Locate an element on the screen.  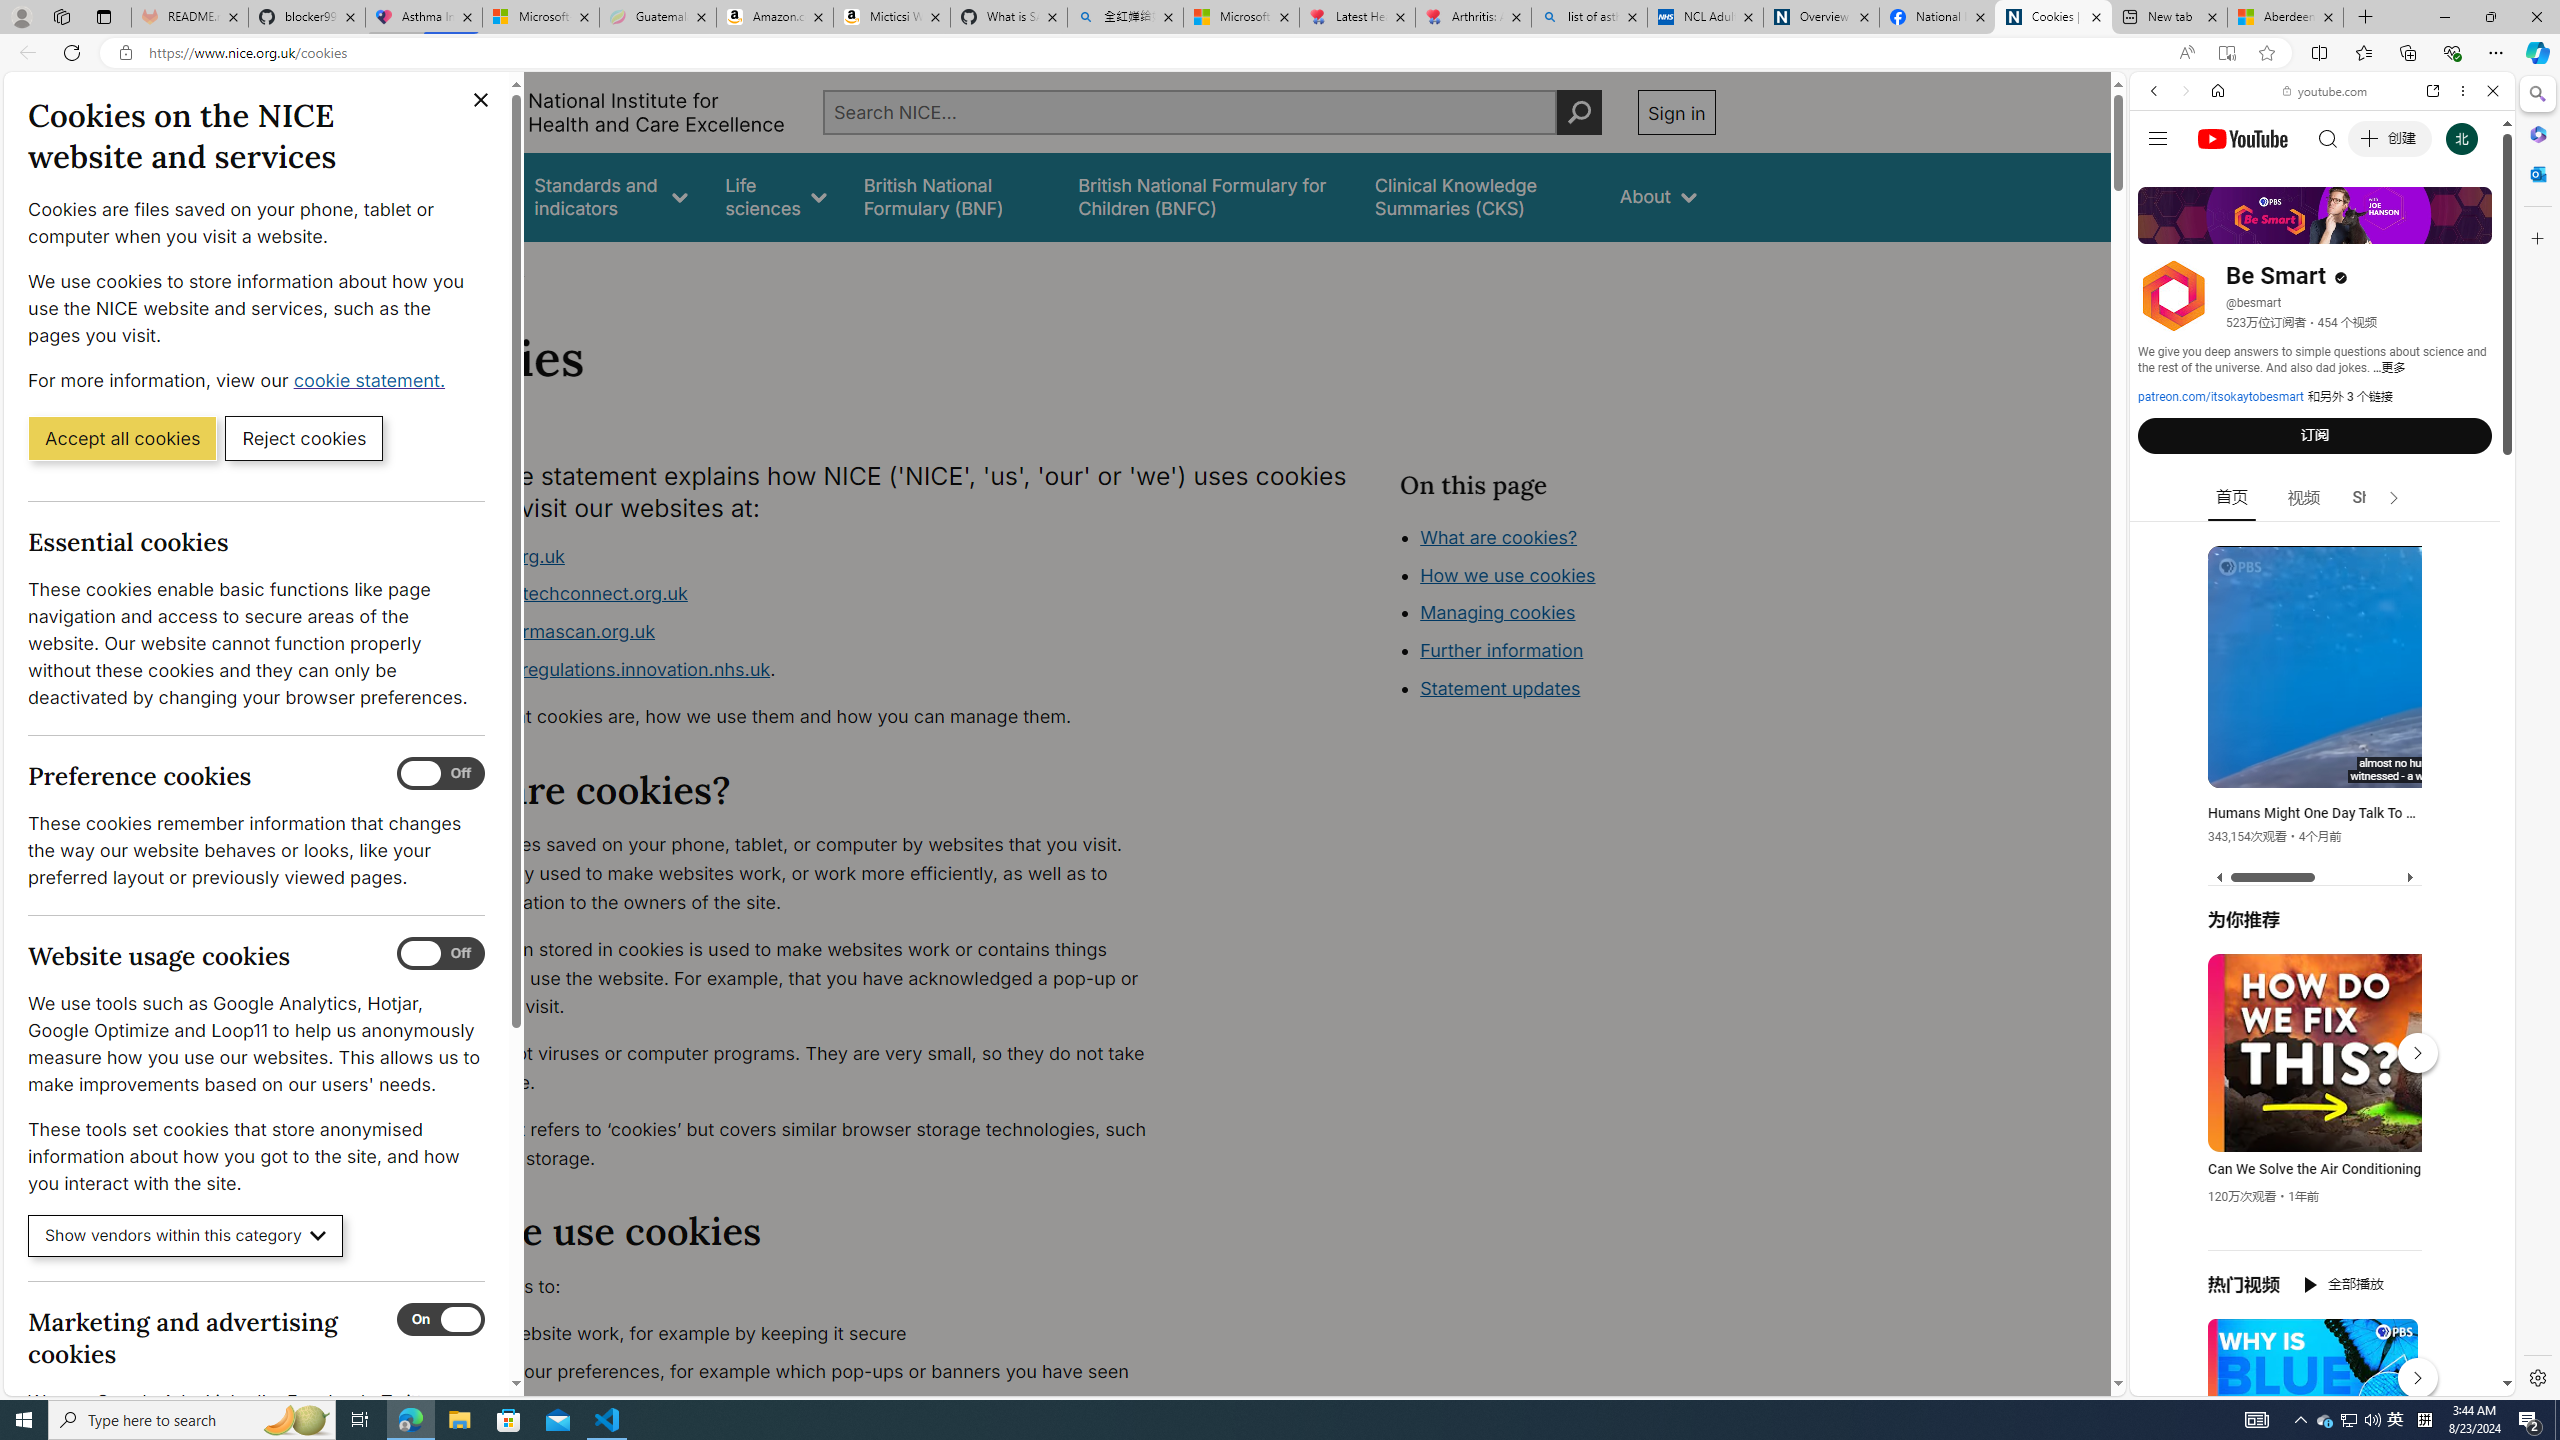
Website usage cookies is located at coordinates (441, 954).